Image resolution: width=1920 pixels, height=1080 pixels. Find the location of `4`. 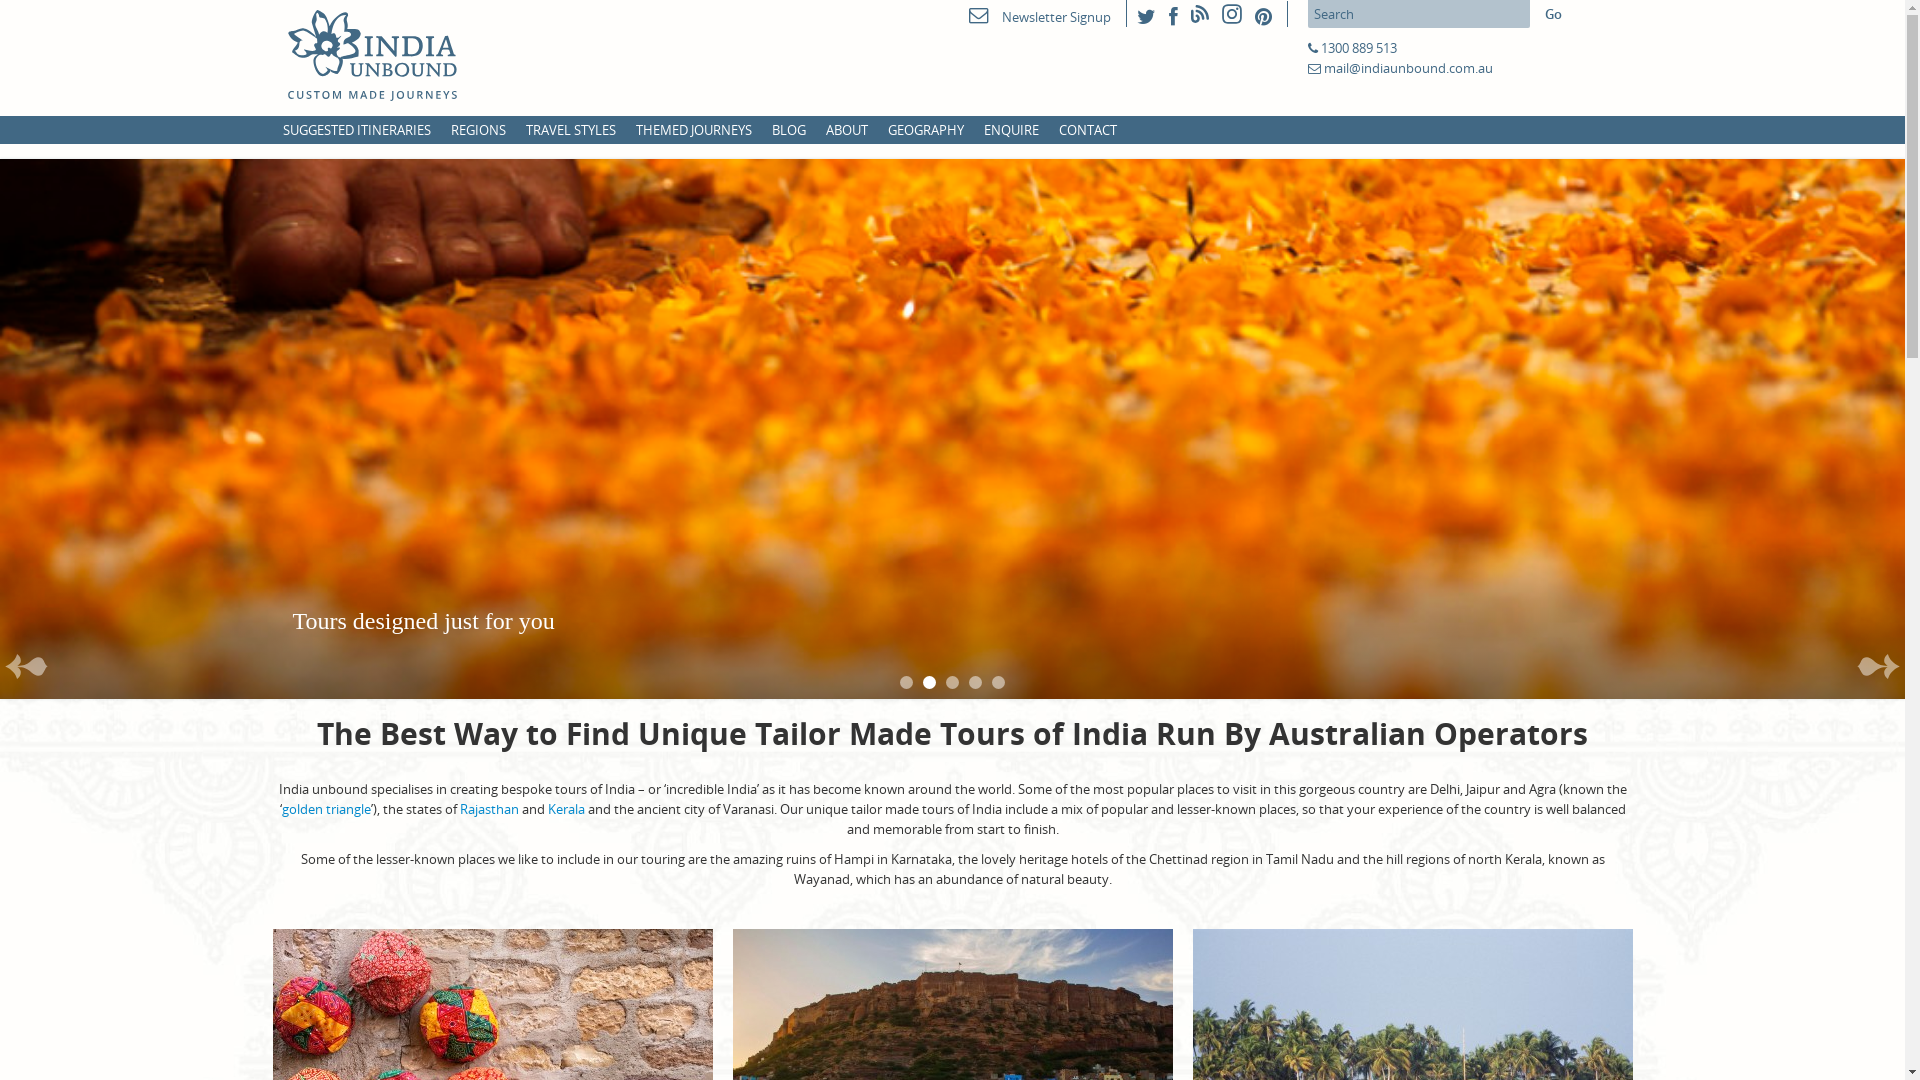

4 is located at coordinates (975, 682).